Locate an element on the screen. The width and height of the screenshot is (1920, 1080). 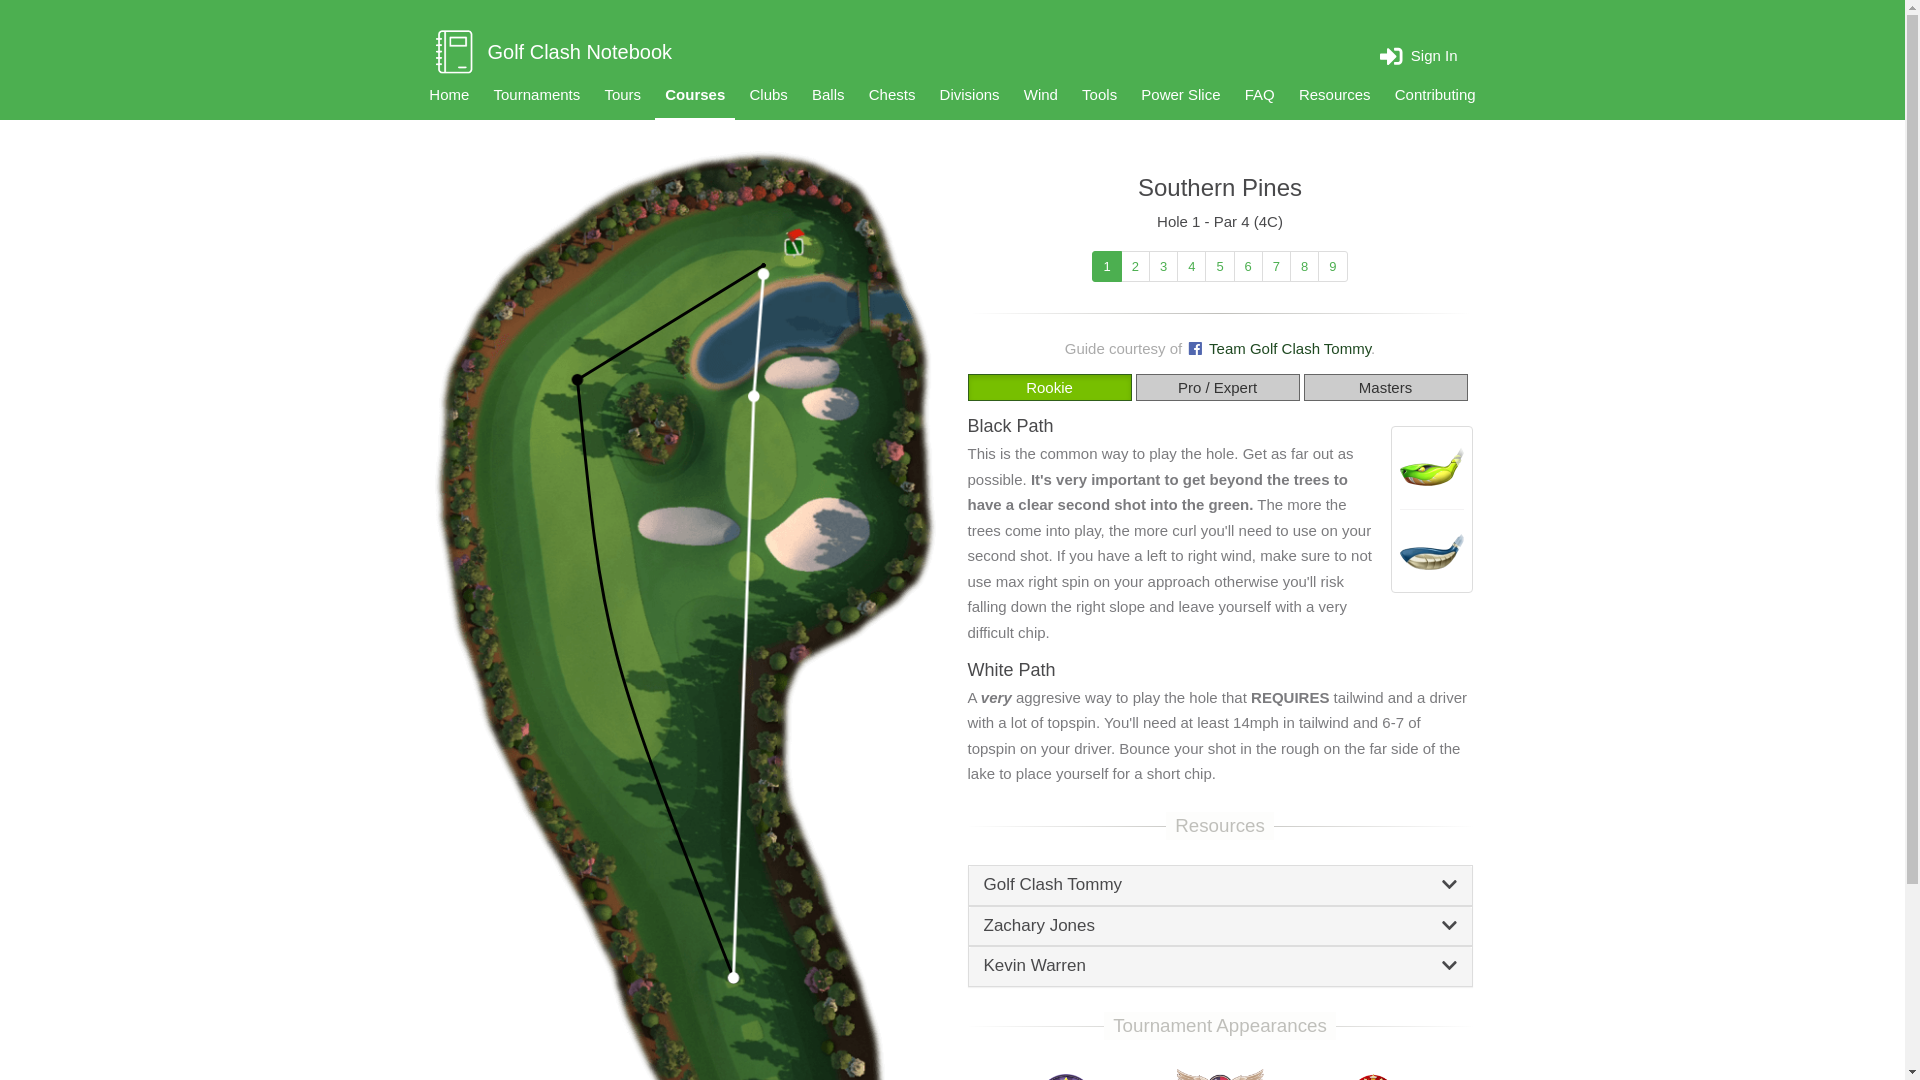
Clubs is located at coordinates (768, 94).